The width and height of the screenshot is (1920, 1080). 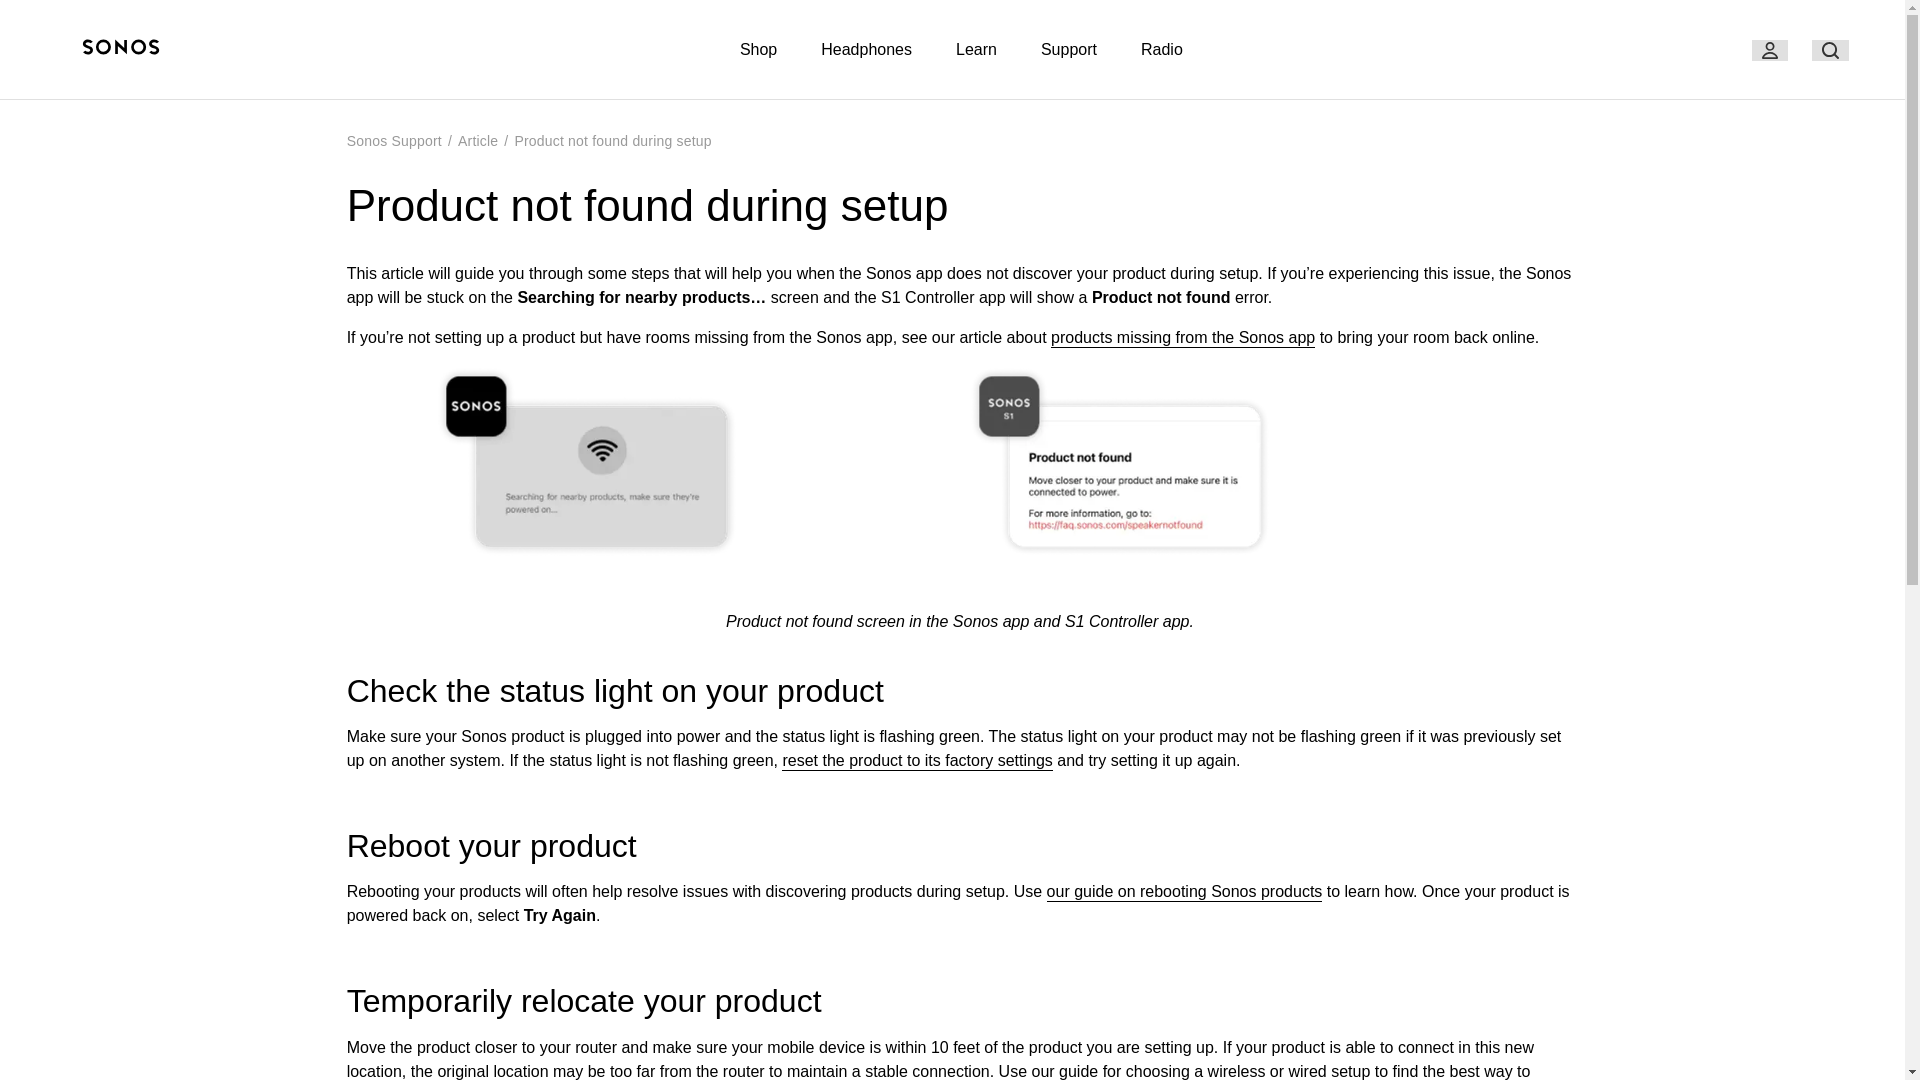 I want to click on My Account, so click(x=1770, y=50).